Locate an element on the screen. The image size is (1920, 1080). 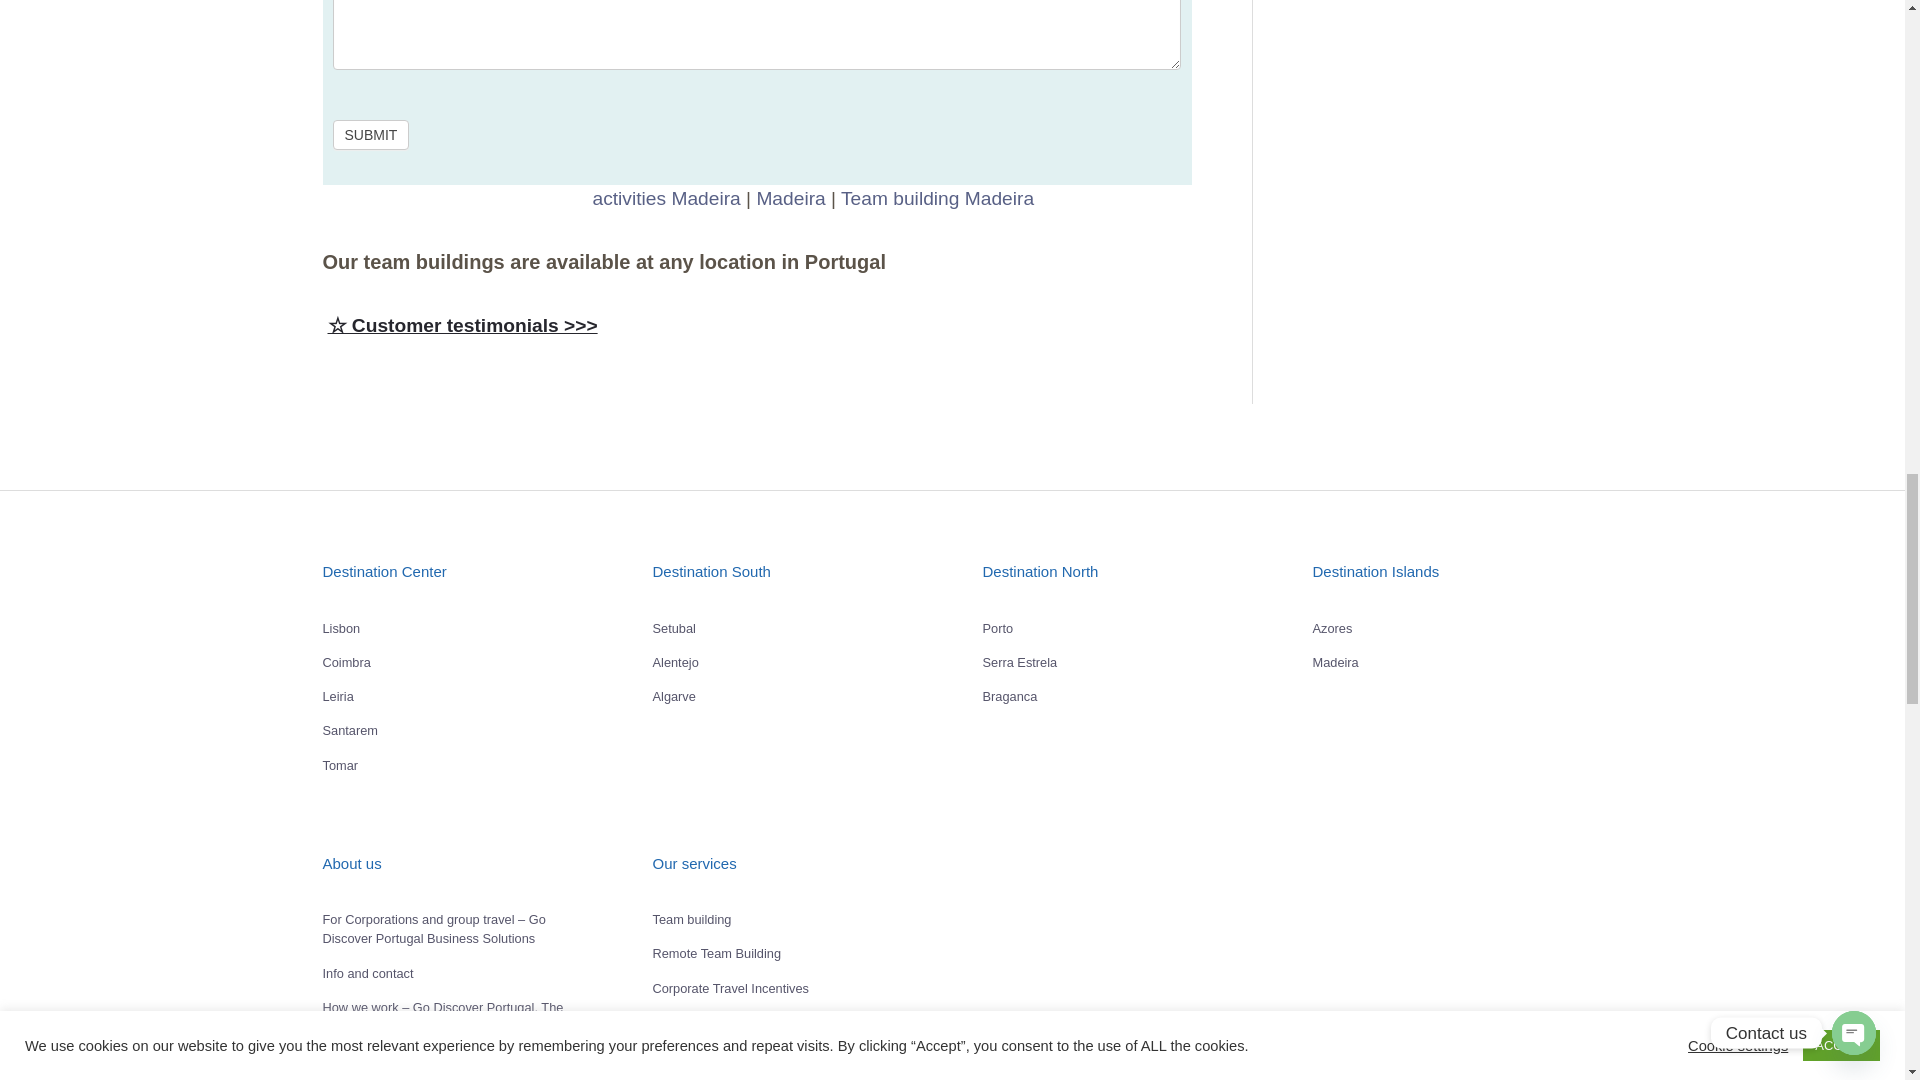
Leiria is located at coordinates (338, 696).